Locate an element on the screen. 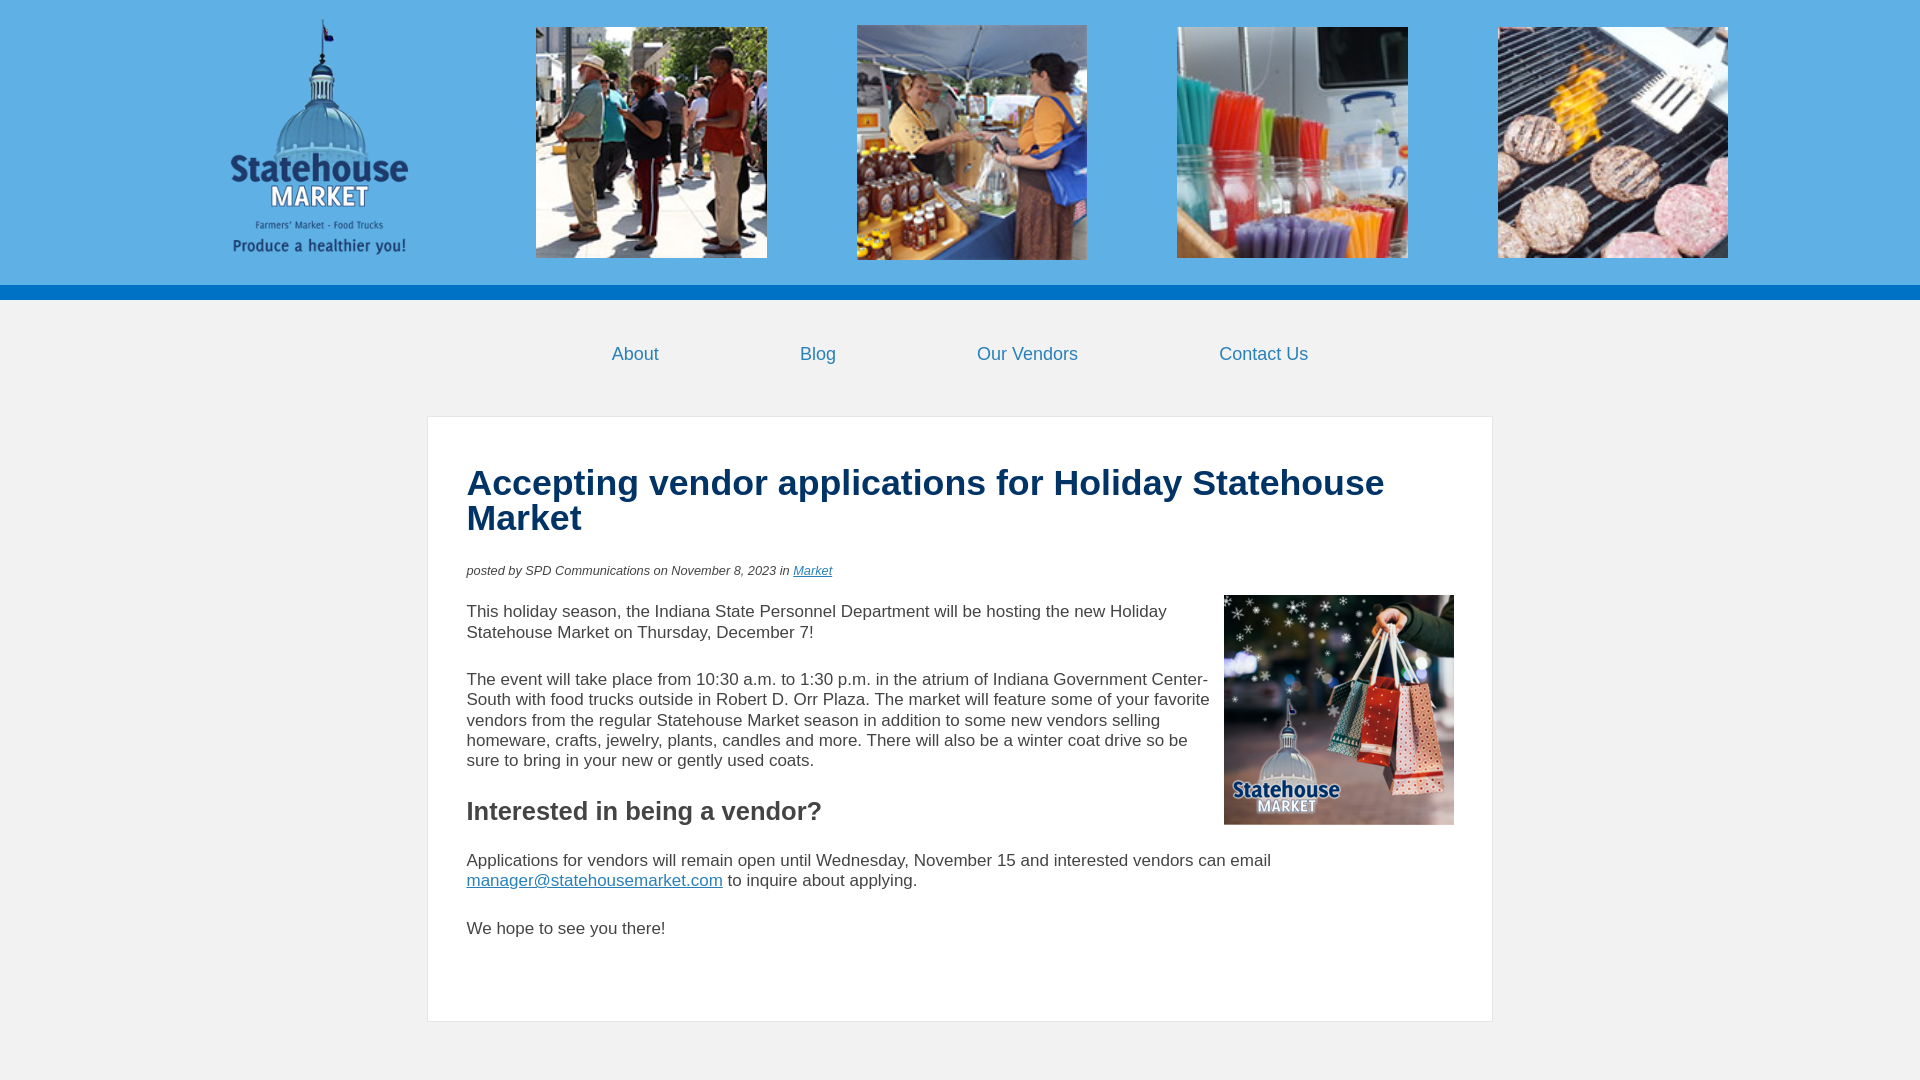 This screenshot has height=1080, width=1920. About is located at coordinates (635, 354).